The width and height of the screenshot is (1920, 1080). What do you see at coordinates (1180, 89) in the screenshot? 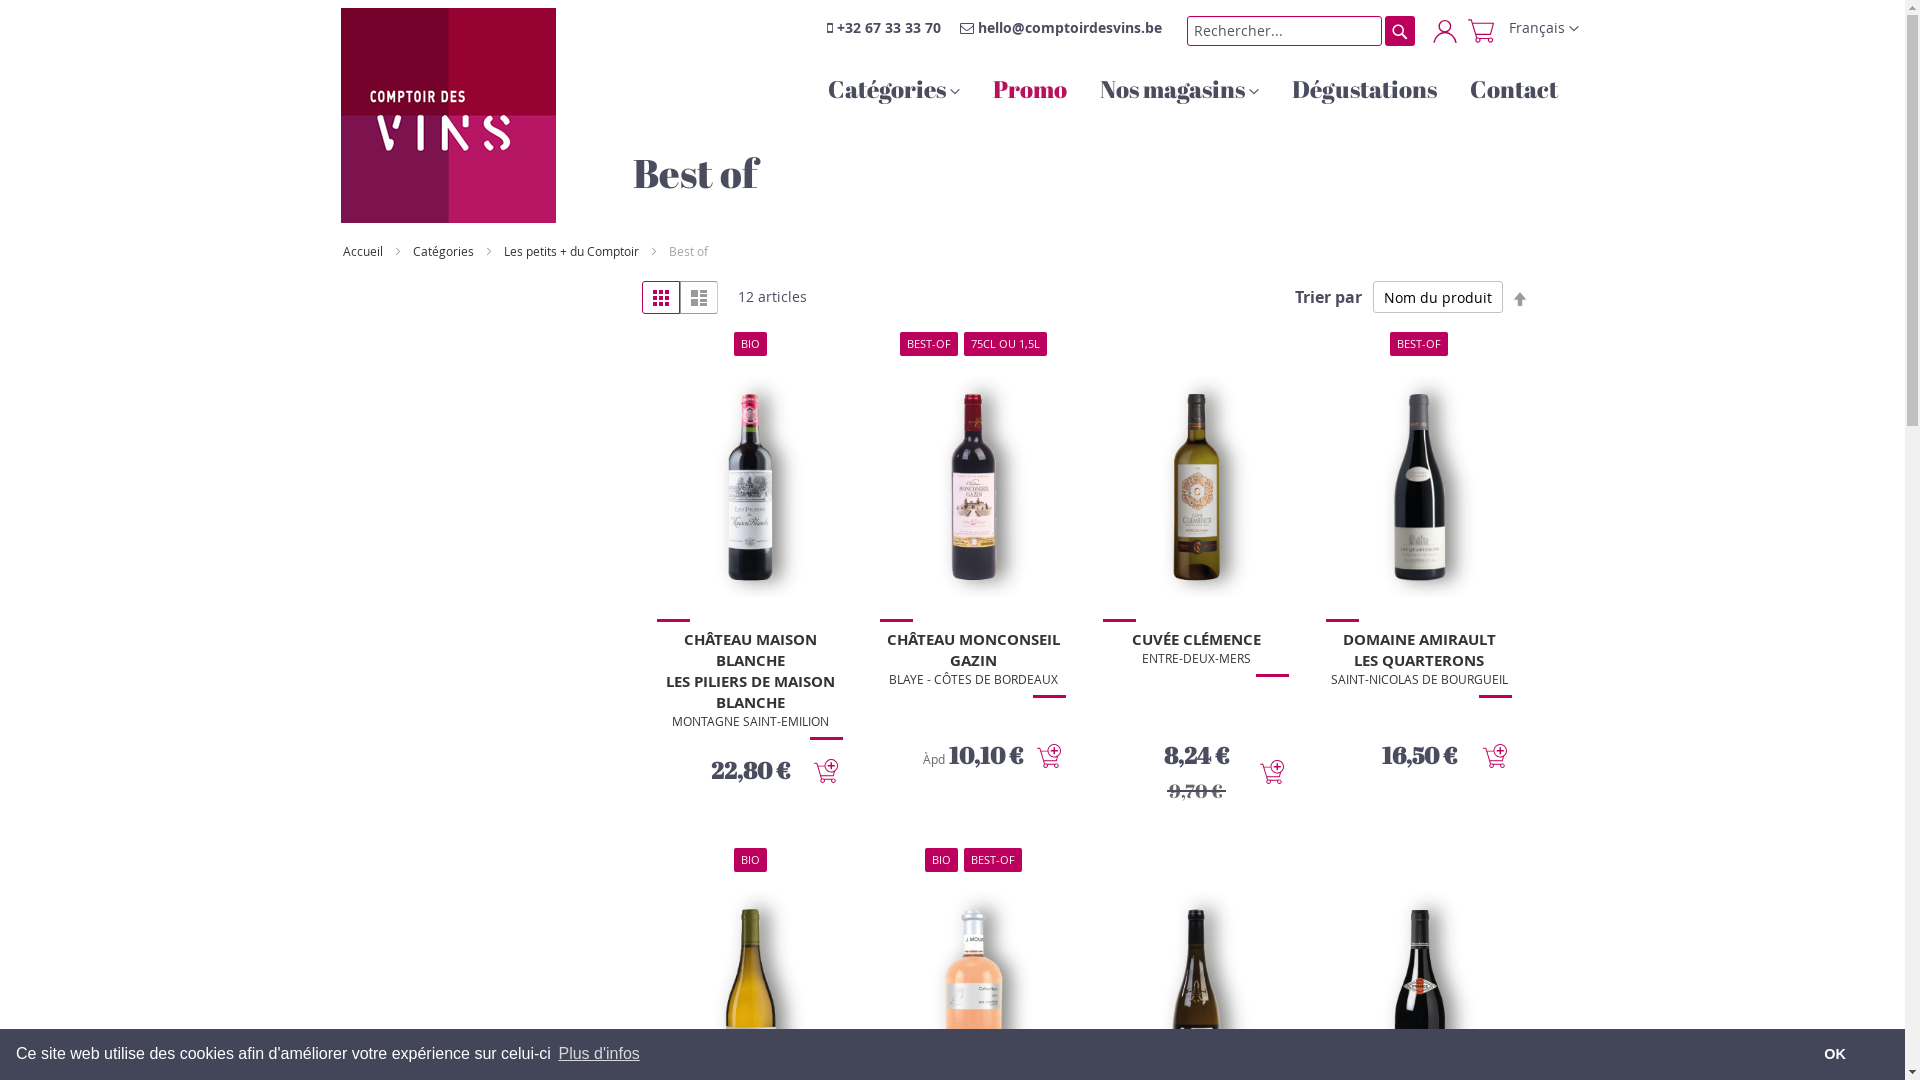
I see `Nos magasins` at bounding box center [1180, 89].